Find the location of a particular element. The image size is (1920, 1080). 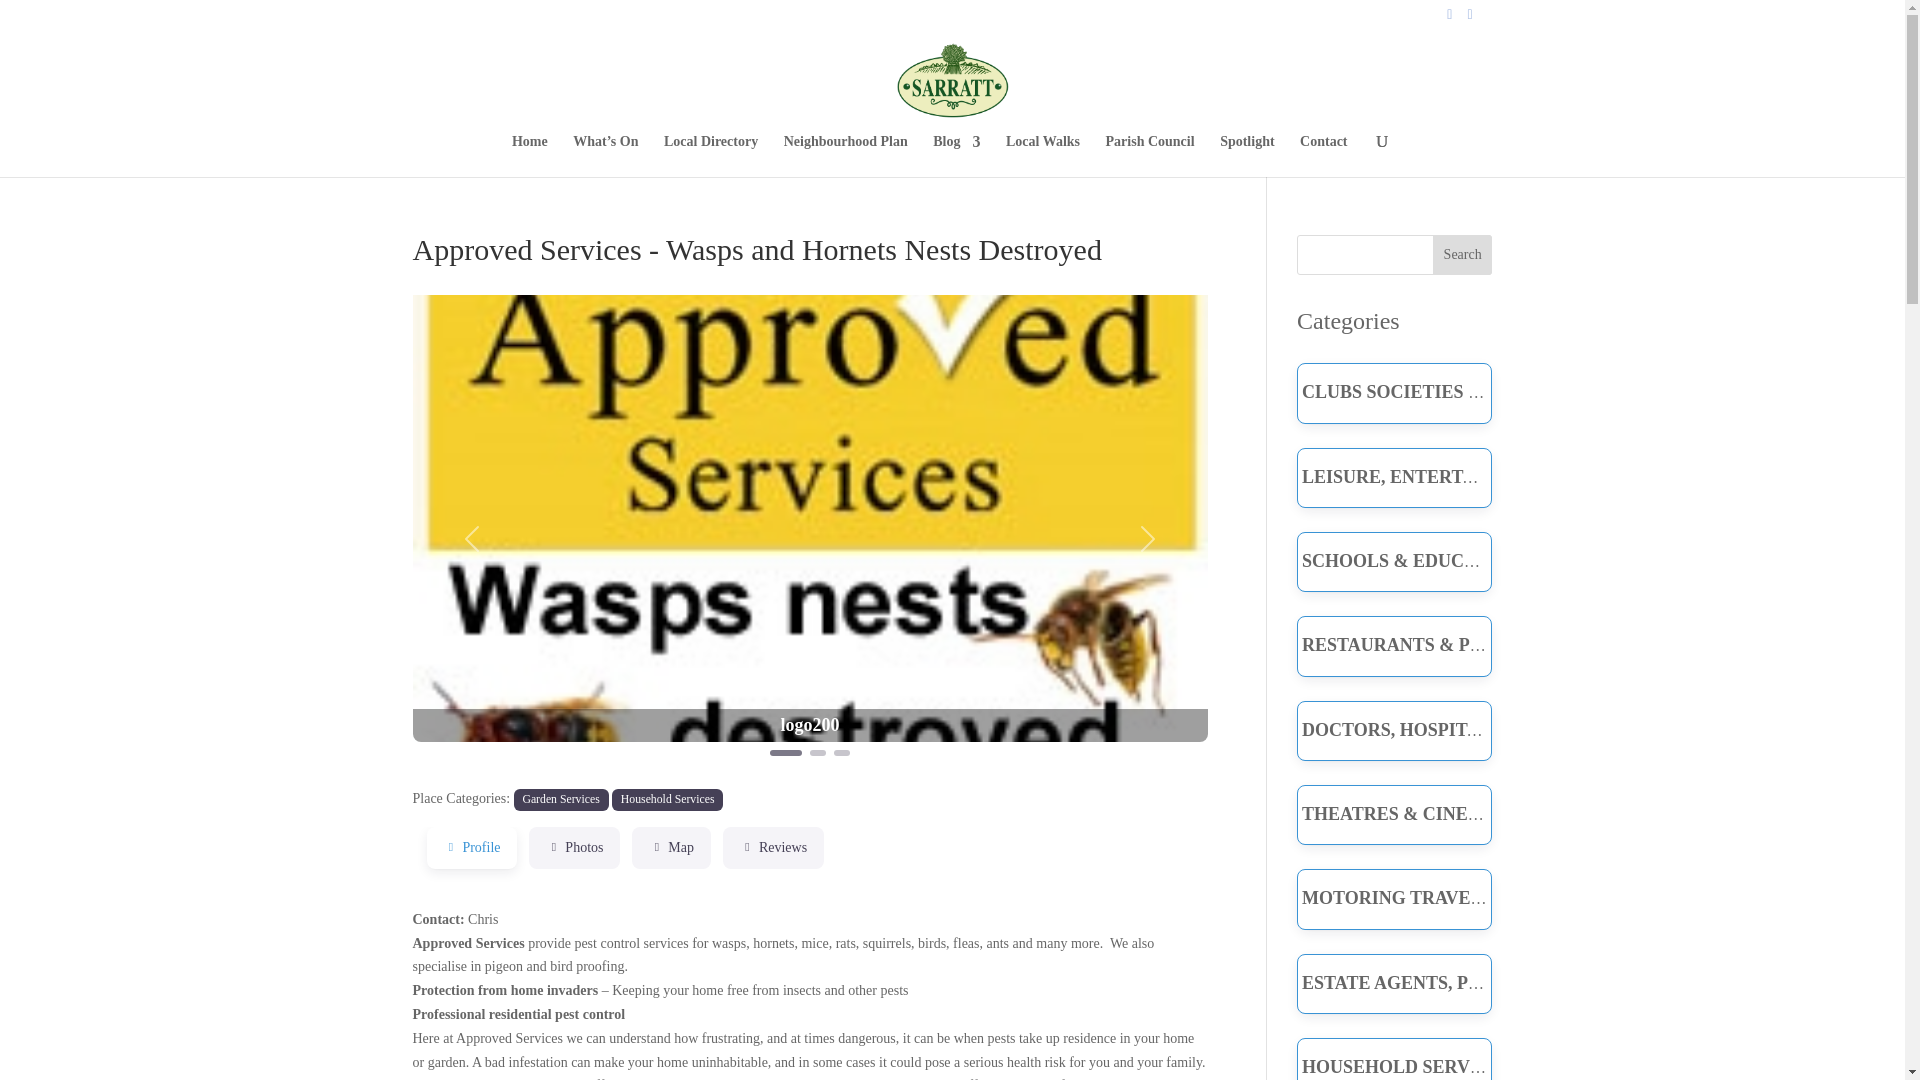

Local Walks is located at coordinates (1042, 156).